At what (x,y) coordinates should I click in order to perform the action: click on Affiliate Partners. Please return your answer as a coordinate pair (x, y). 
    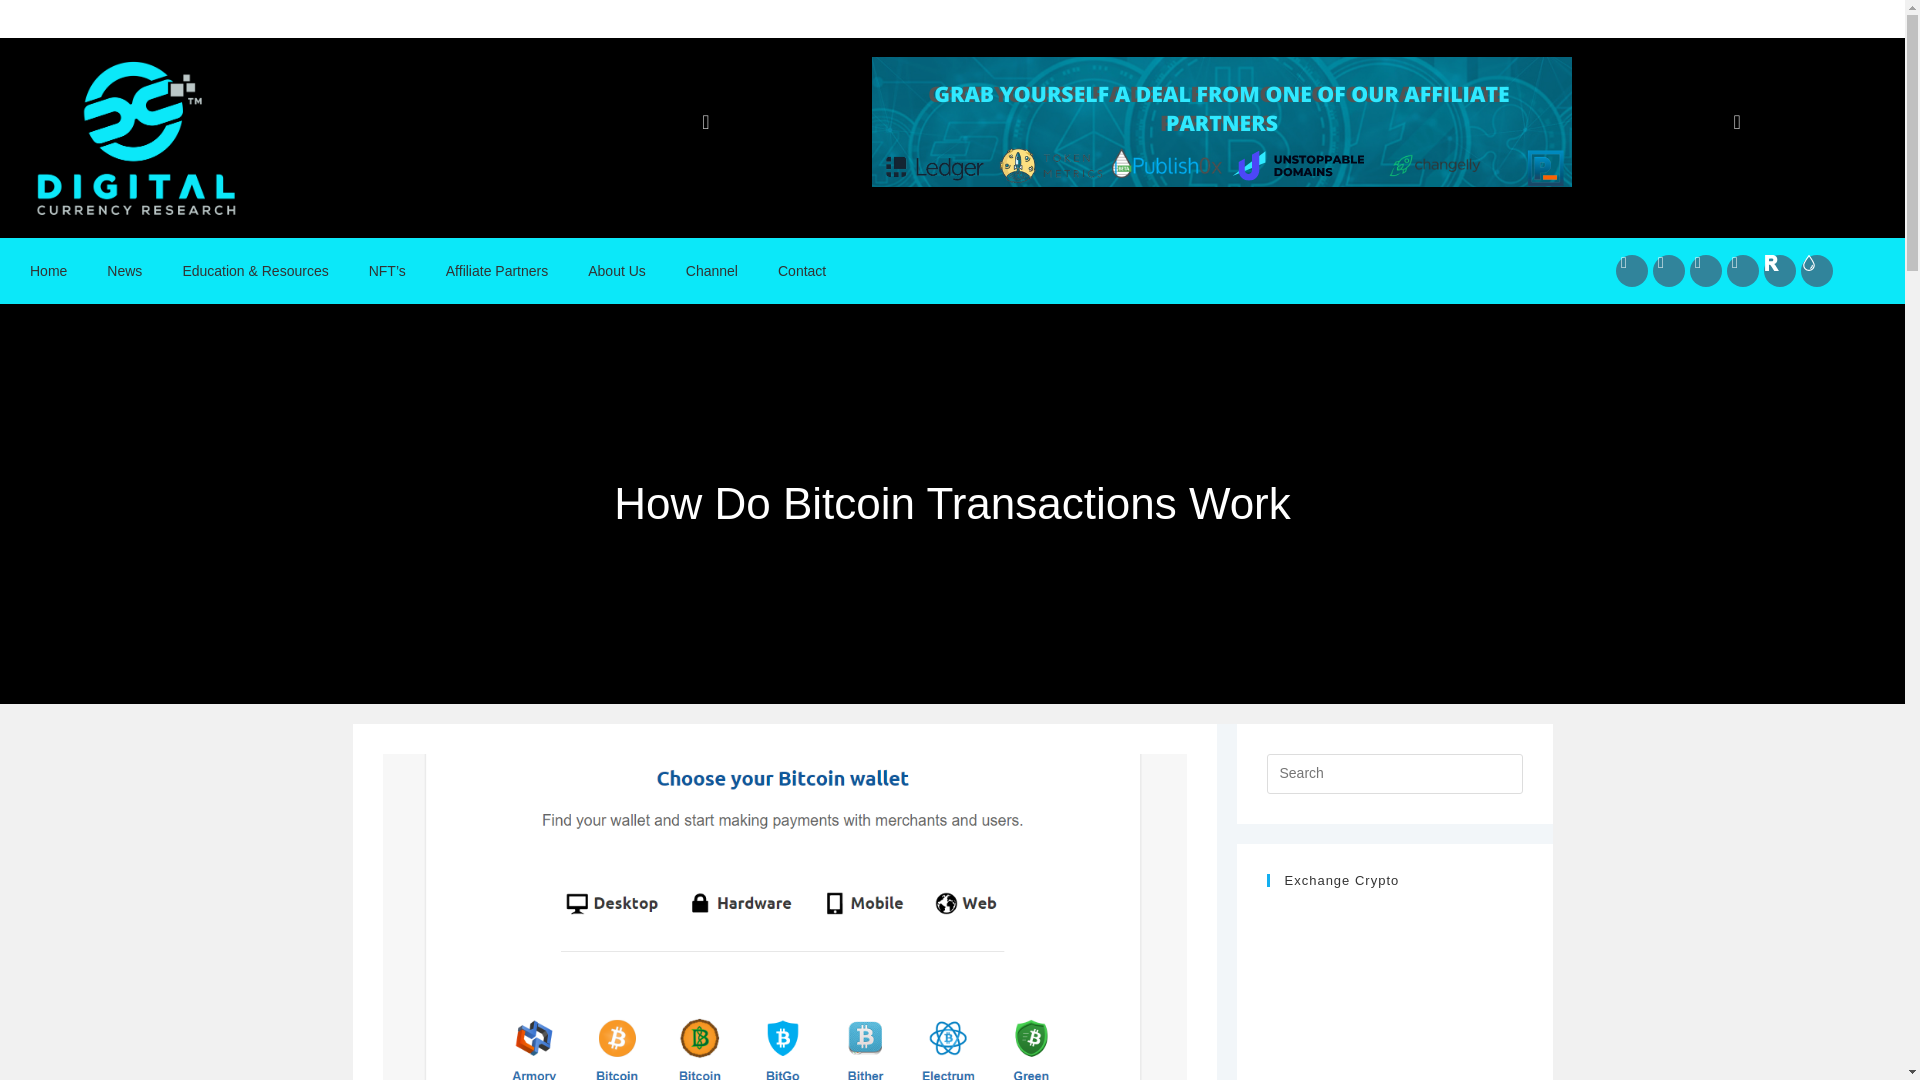
    Looking at the image, I should click on (497, 270).